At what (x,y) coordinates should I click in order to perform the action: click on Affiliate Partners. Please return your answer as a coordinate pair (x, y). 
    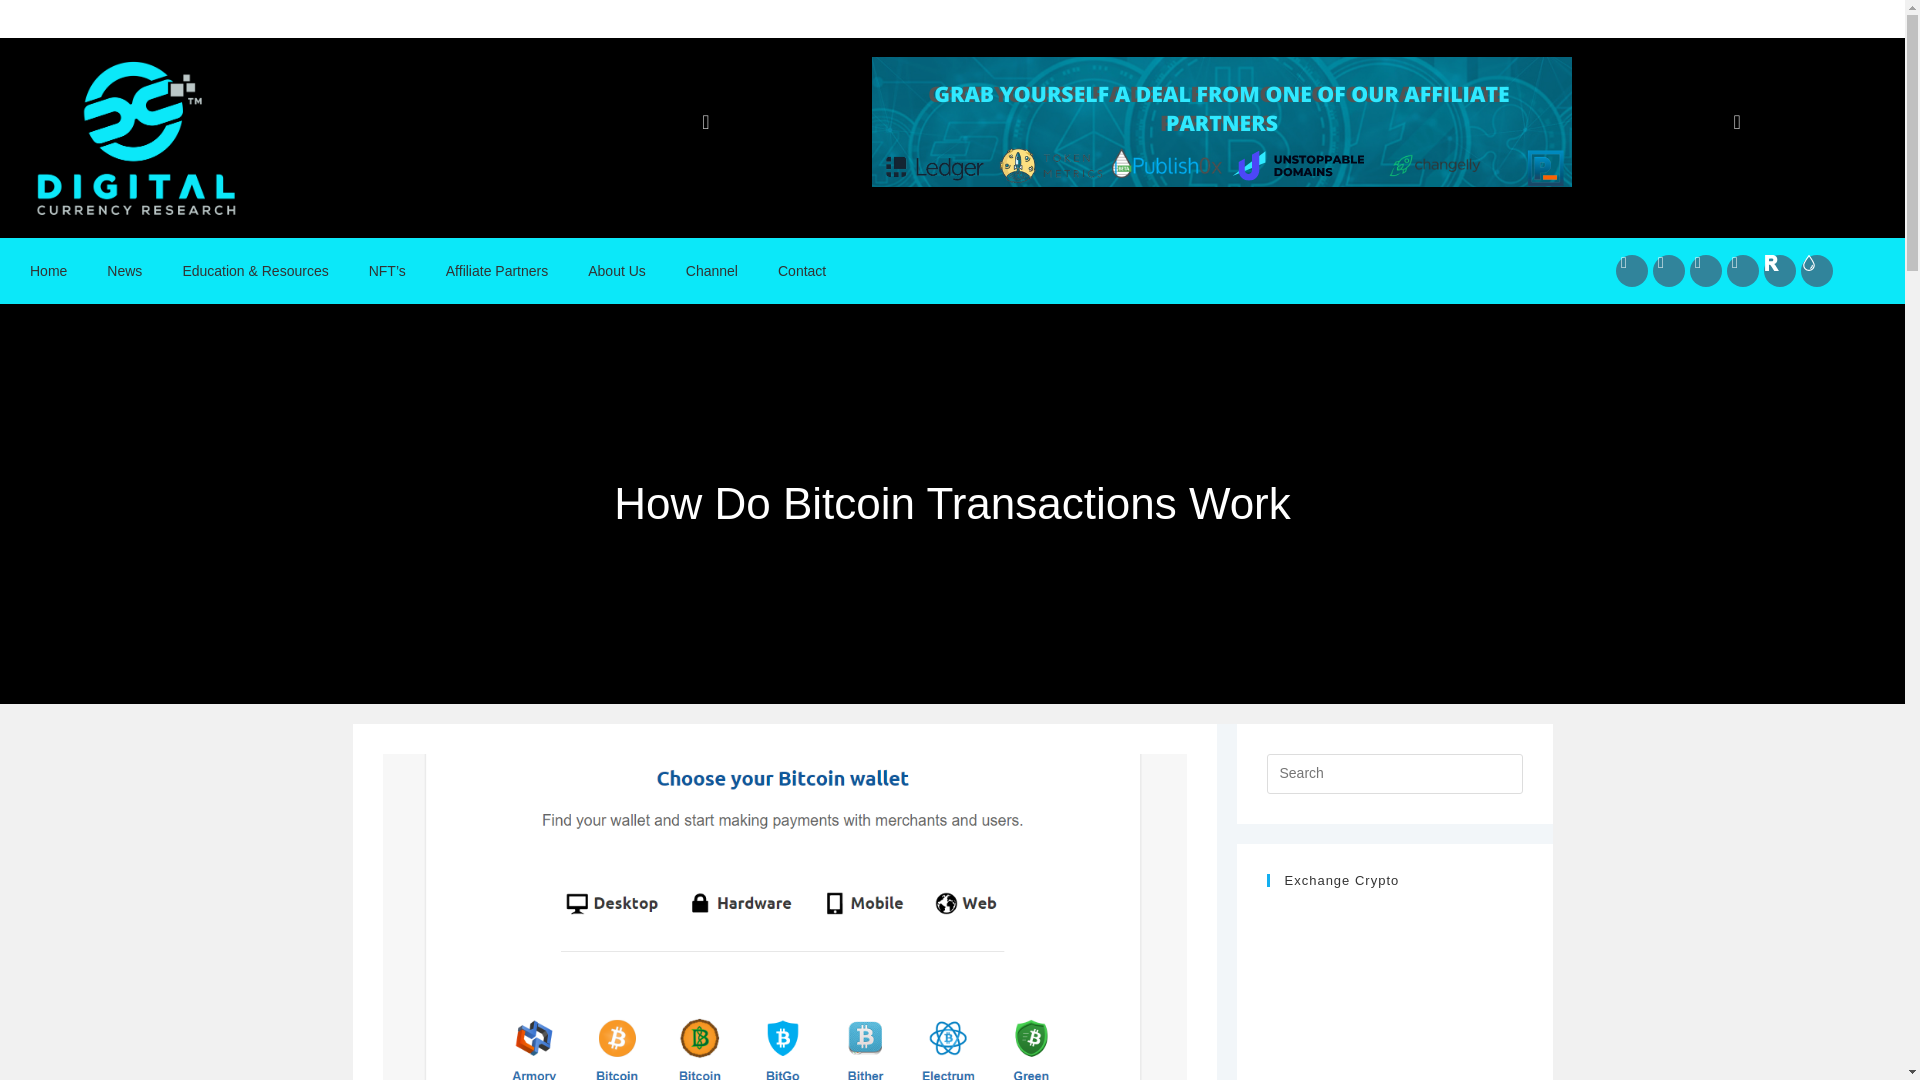
    Looking at the image, I should click on (497, 270).